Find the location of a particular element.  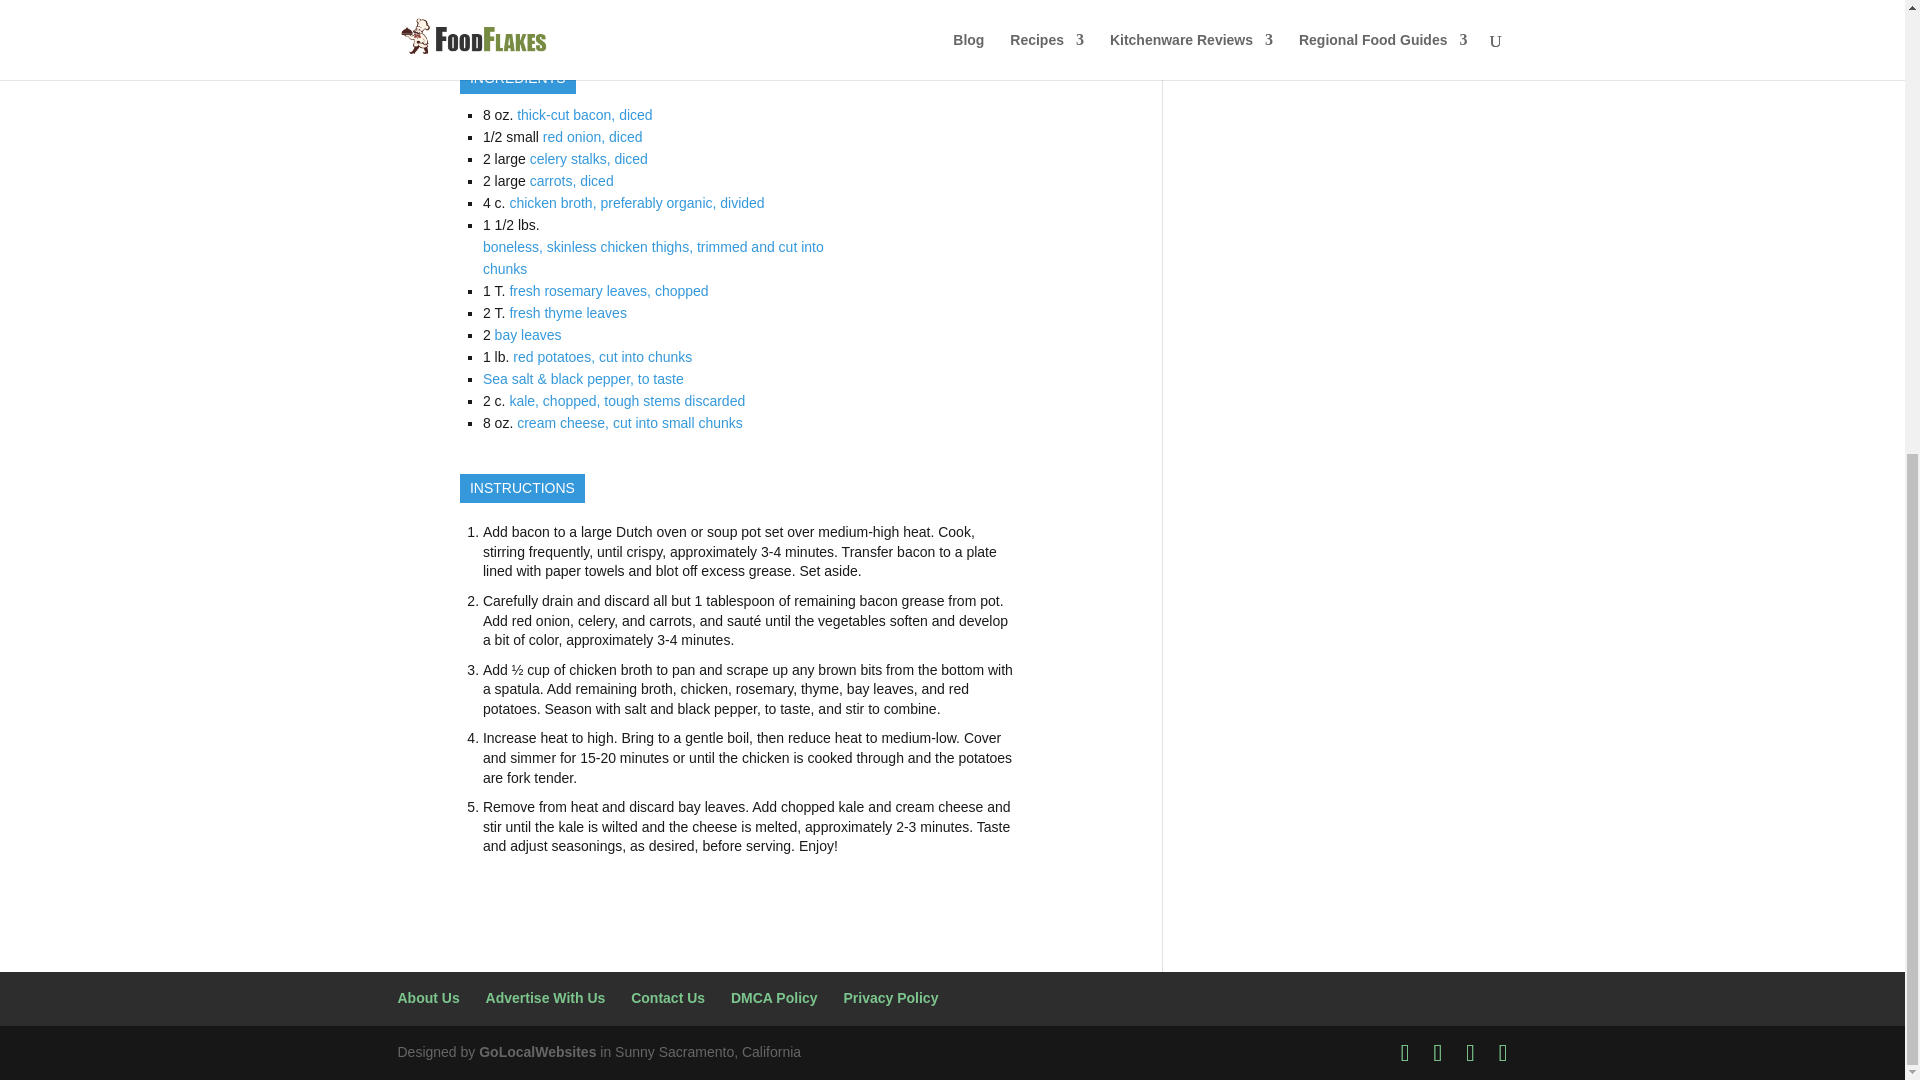

red onion, diced is located at coordinates (593, 136).